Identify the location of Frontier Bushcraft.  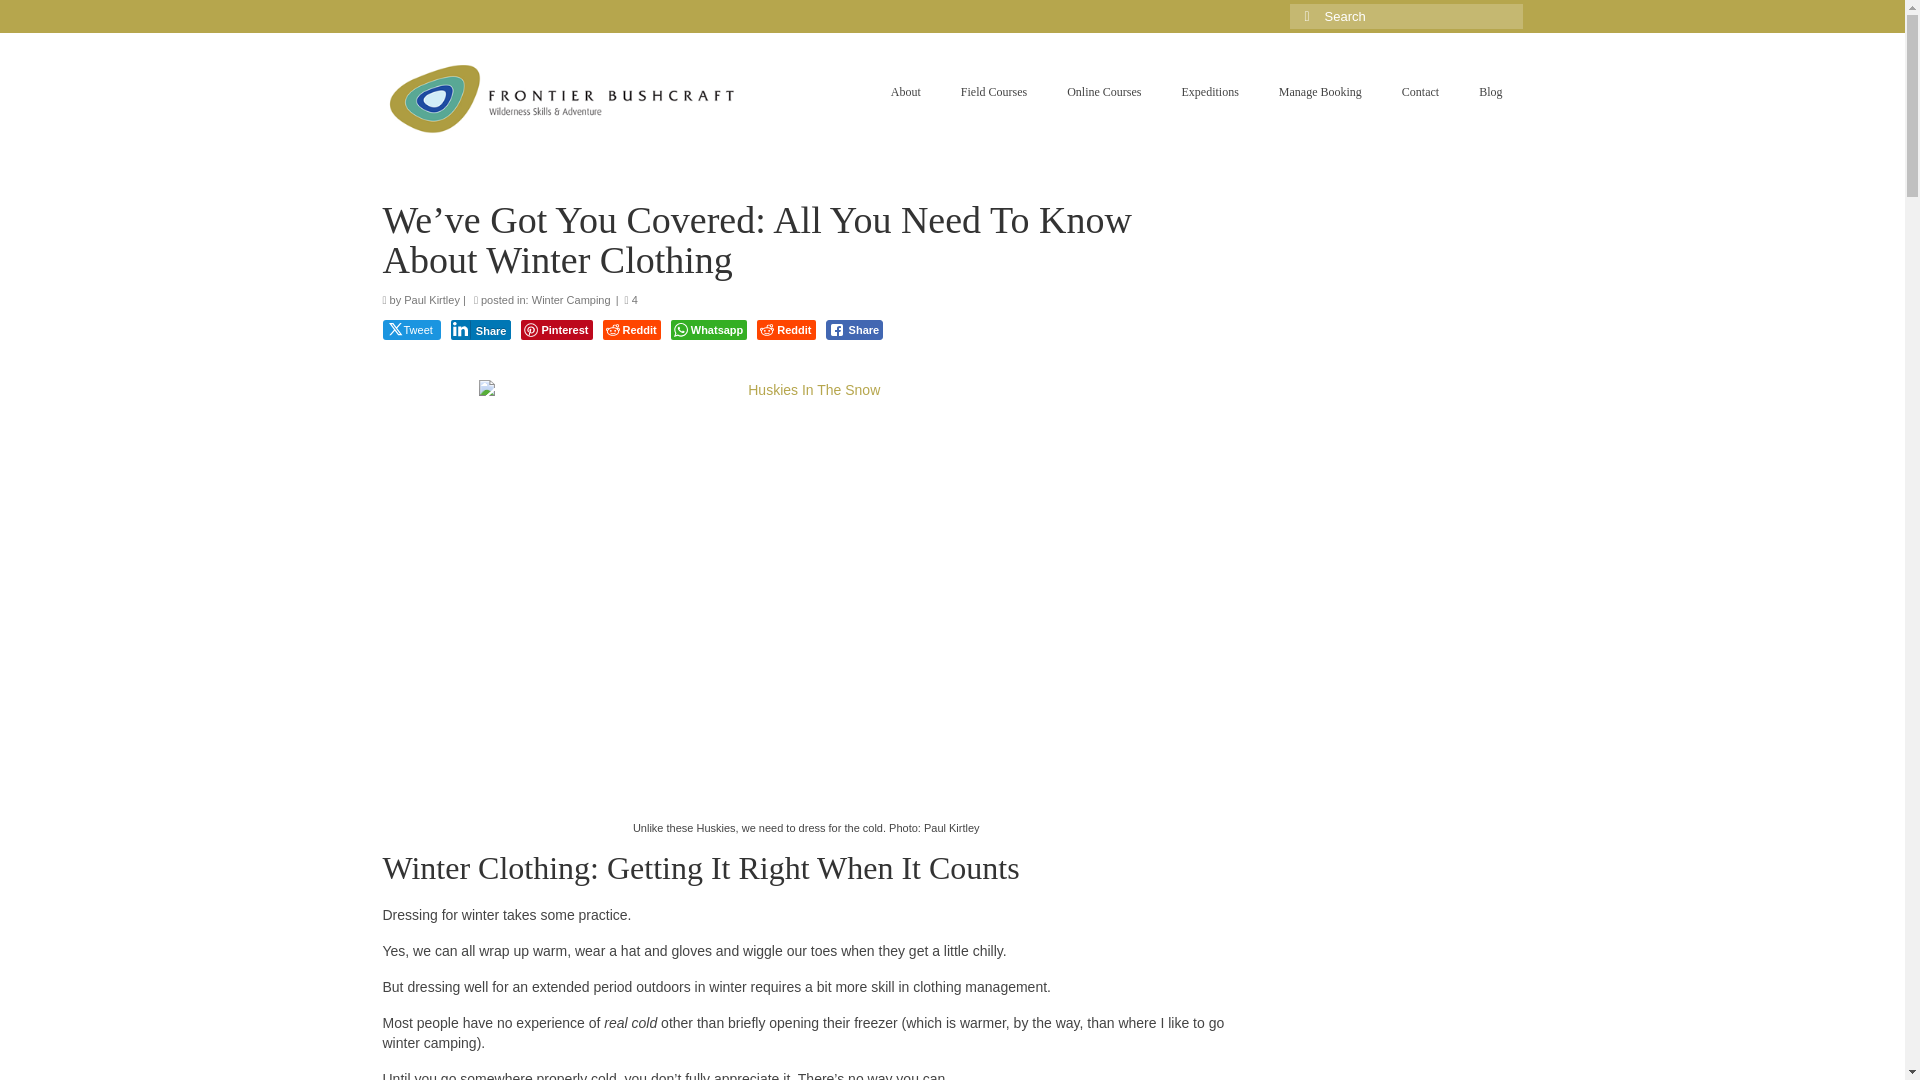
(562, 99).